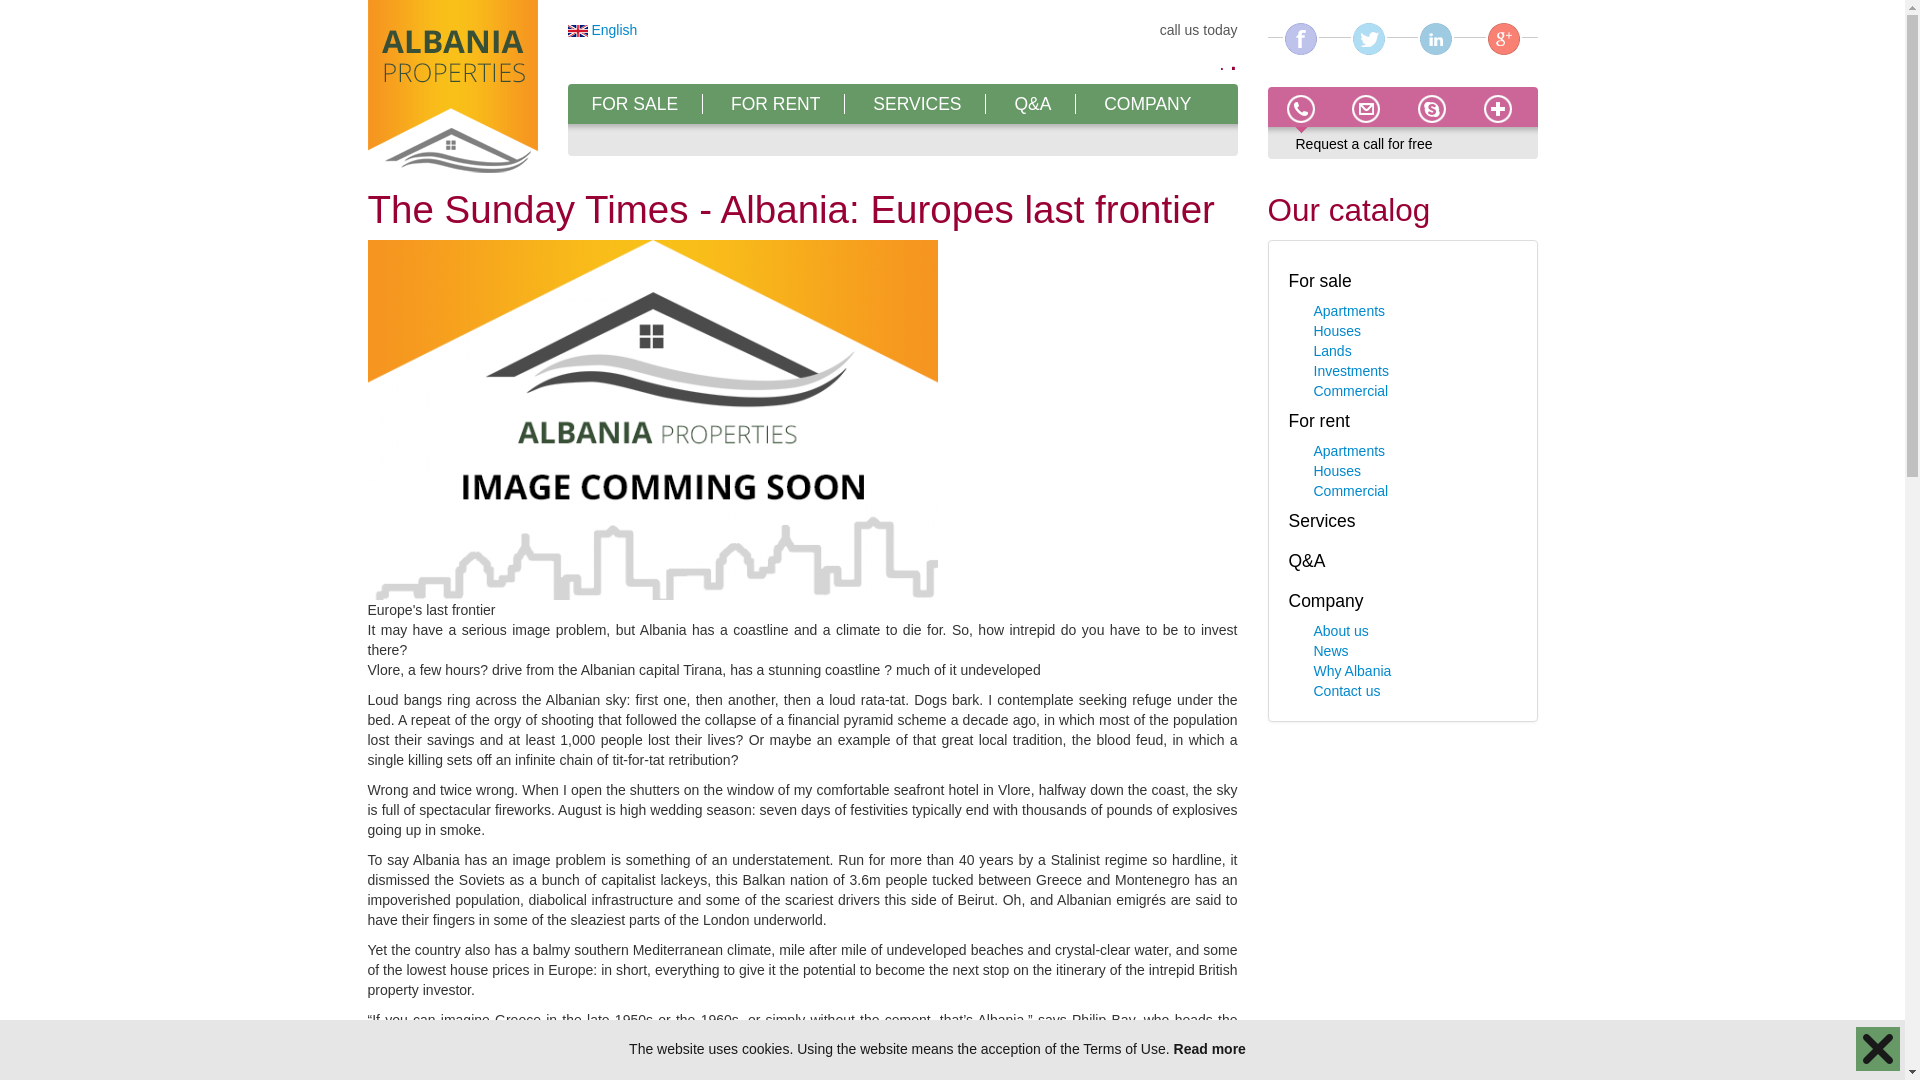 The image size is (1920, 1080). Describe the element at coordinates (1320, 280) in the screenshot. I see `For sale` at that location.